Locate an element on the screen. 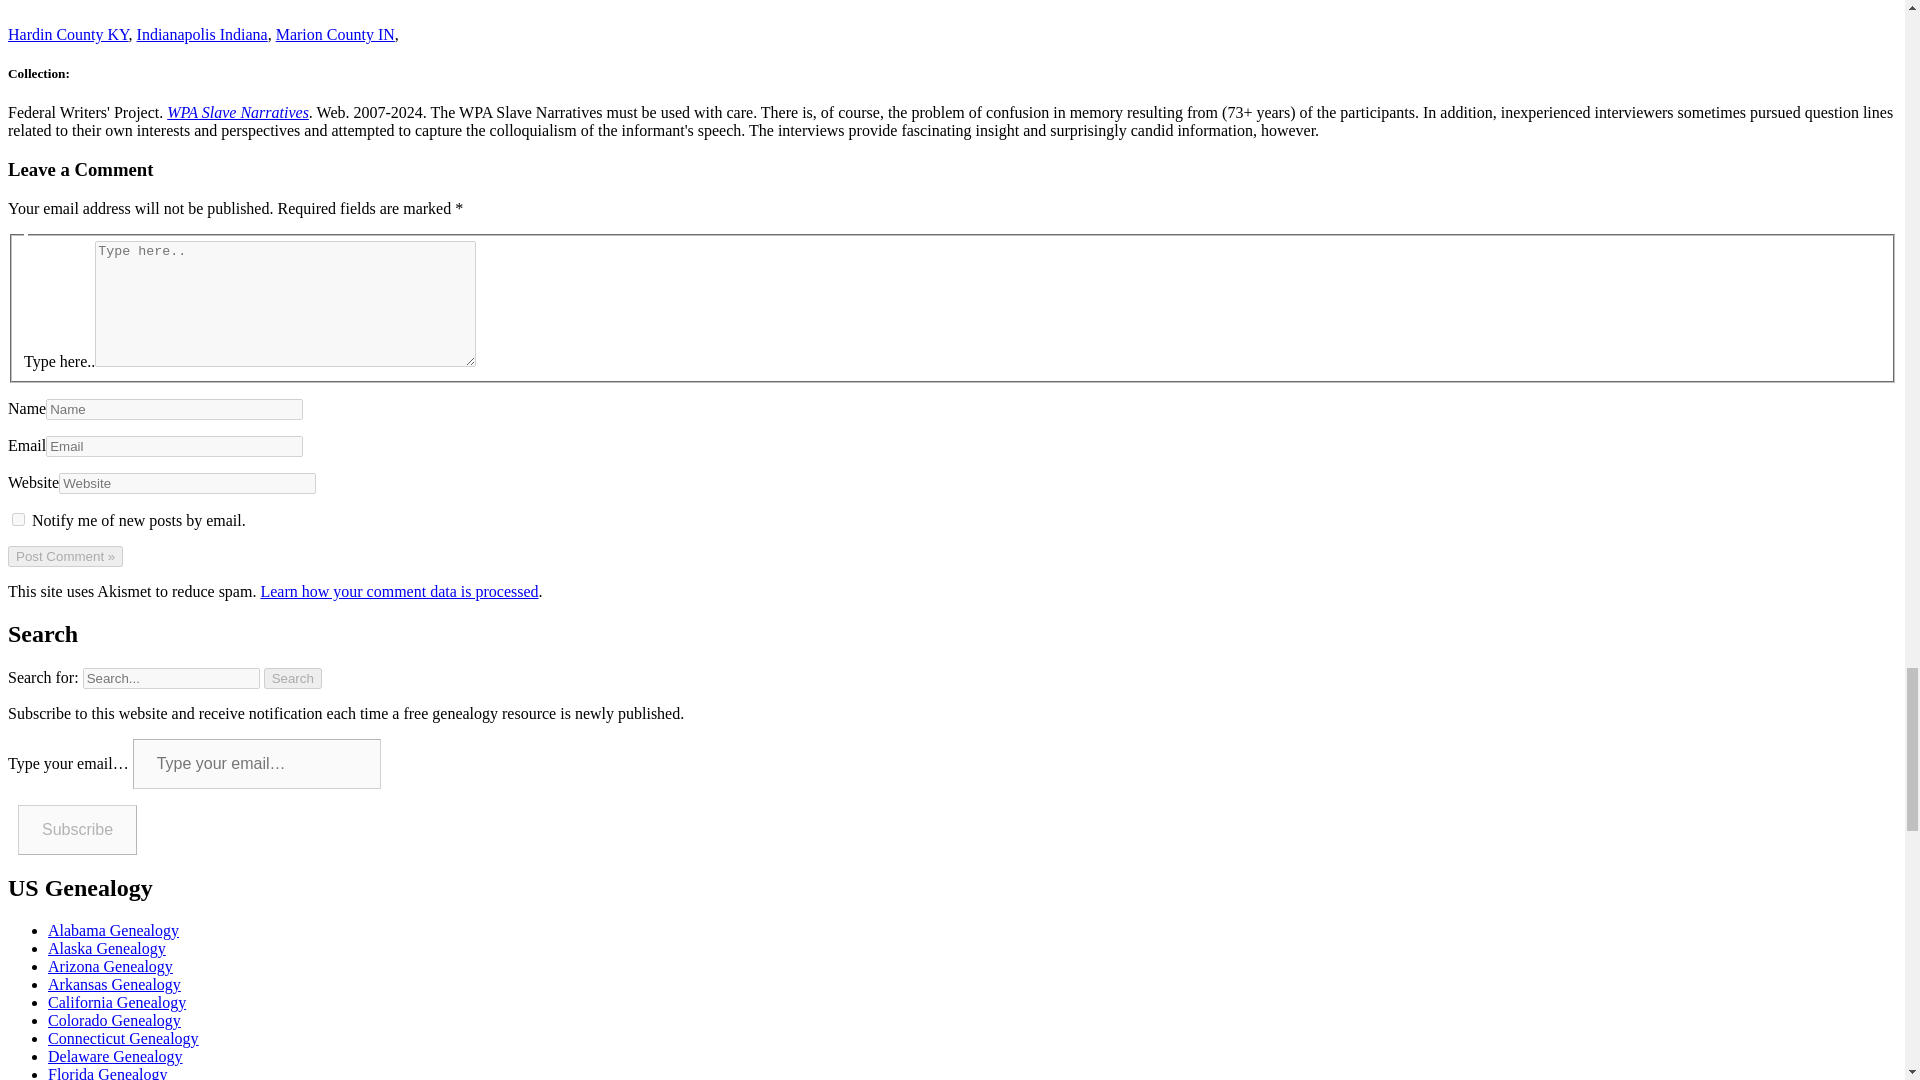 This screenshot has width=1920, height=1080. Learn how your comment data is processed is located at coordinates (398, 592).